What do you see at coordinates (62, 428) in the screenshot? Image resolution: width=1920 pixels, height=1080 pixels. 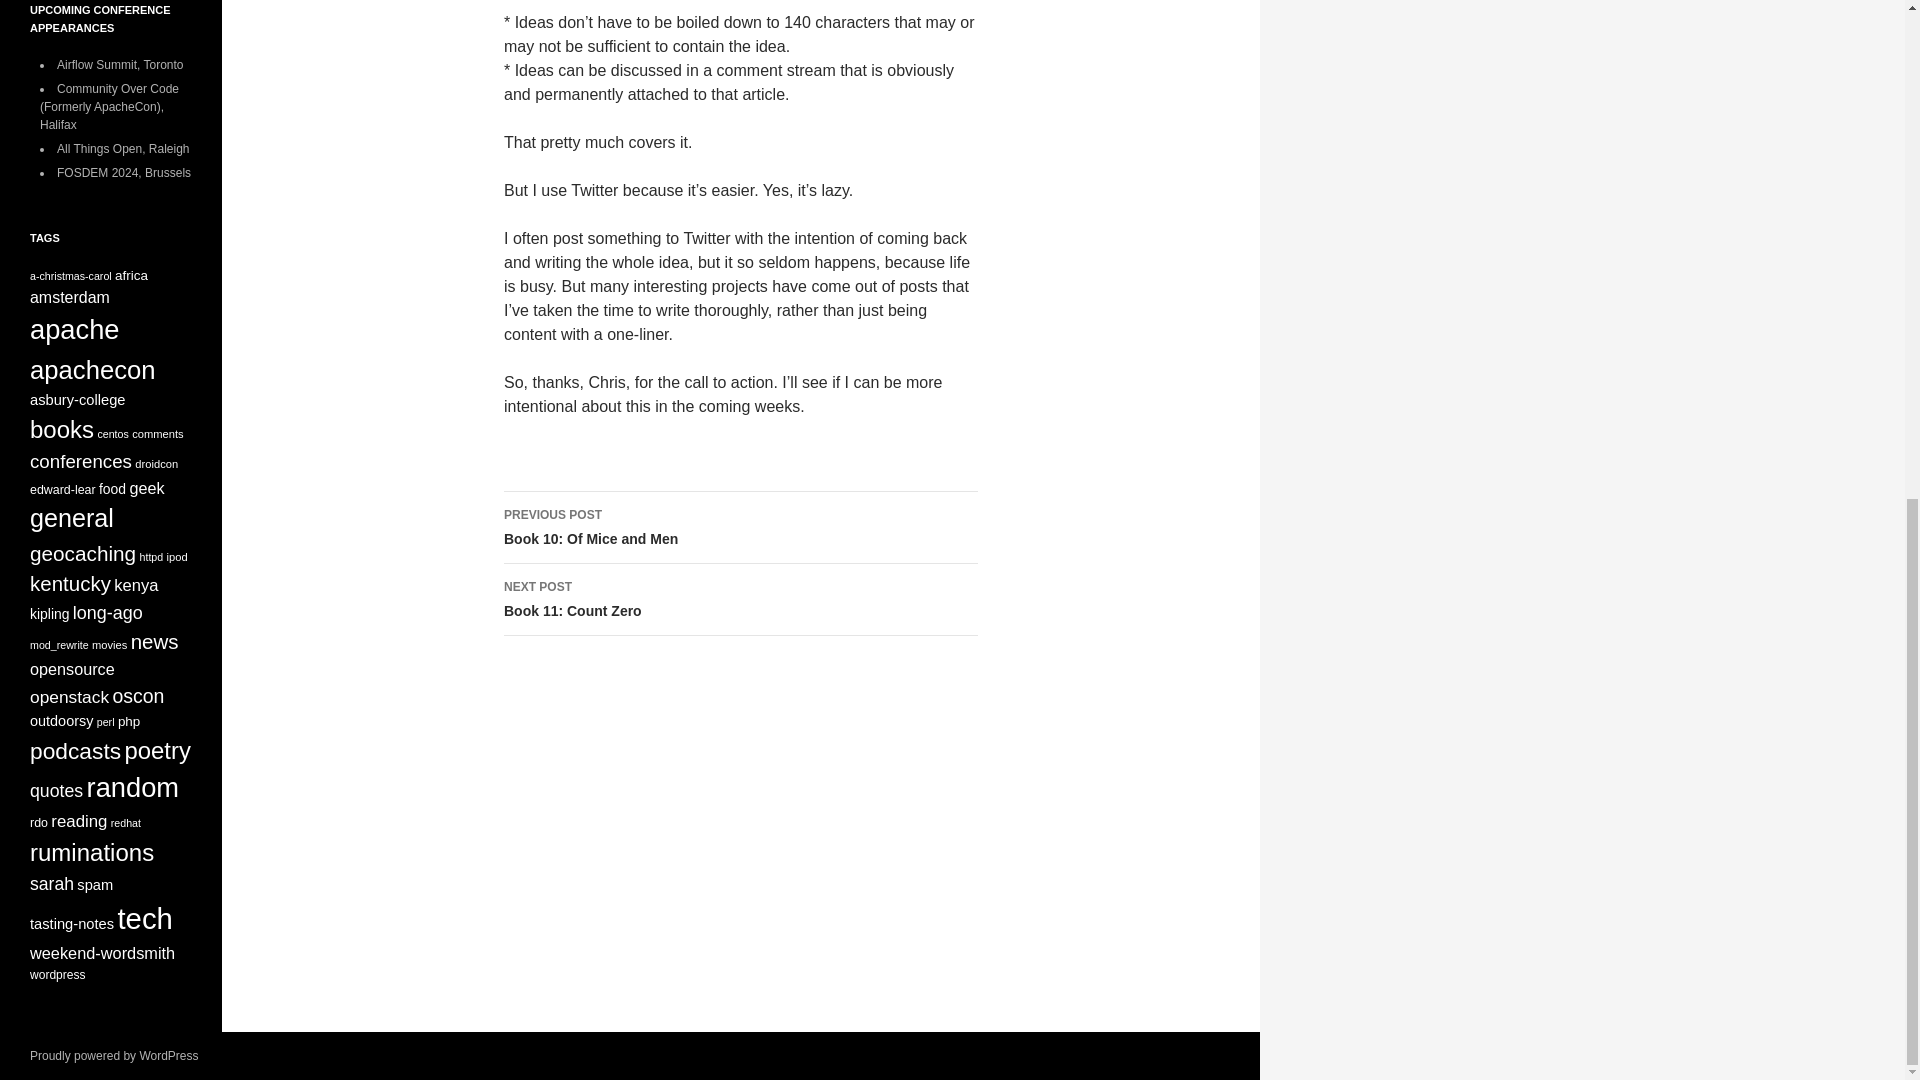 I see `books` at bounding box center [62, 428].